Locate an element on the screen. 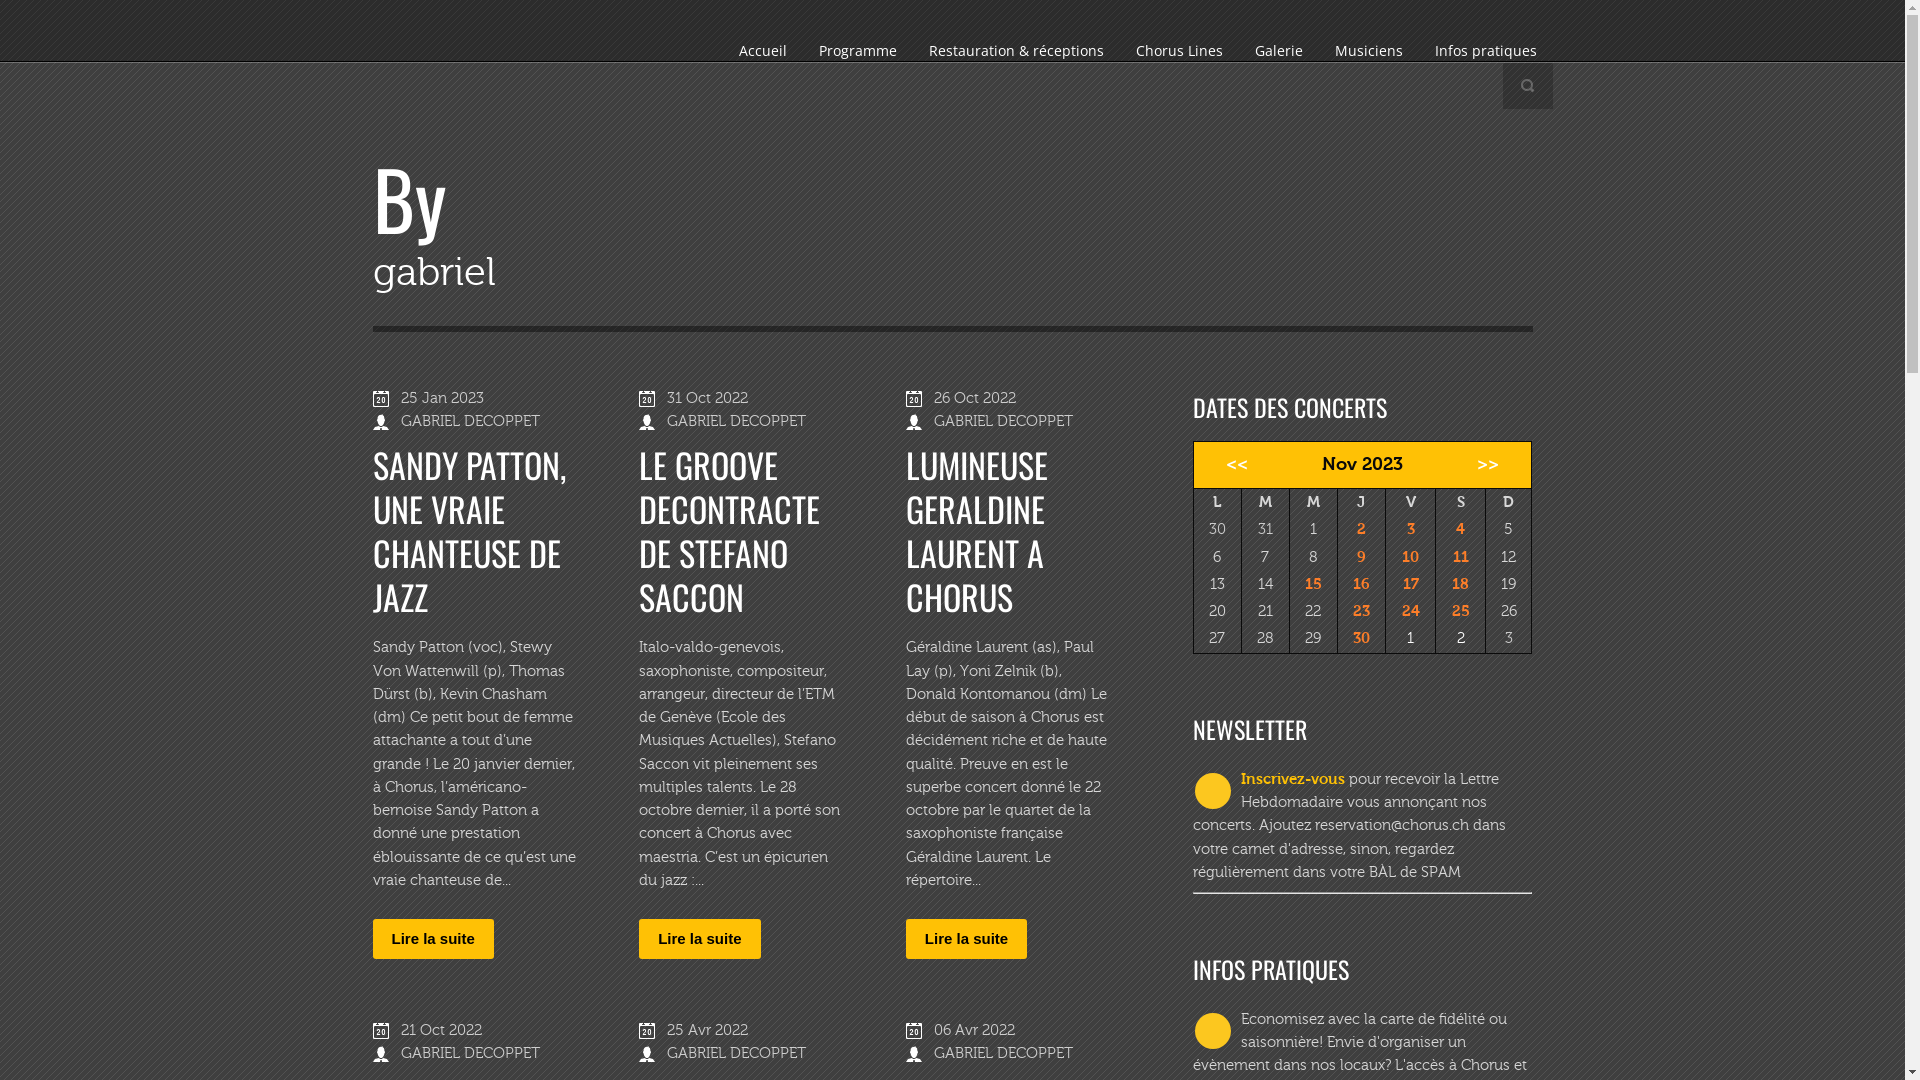 This screenshot has height=1080, width=1920. 16 is located at coordinates (1362, 584).